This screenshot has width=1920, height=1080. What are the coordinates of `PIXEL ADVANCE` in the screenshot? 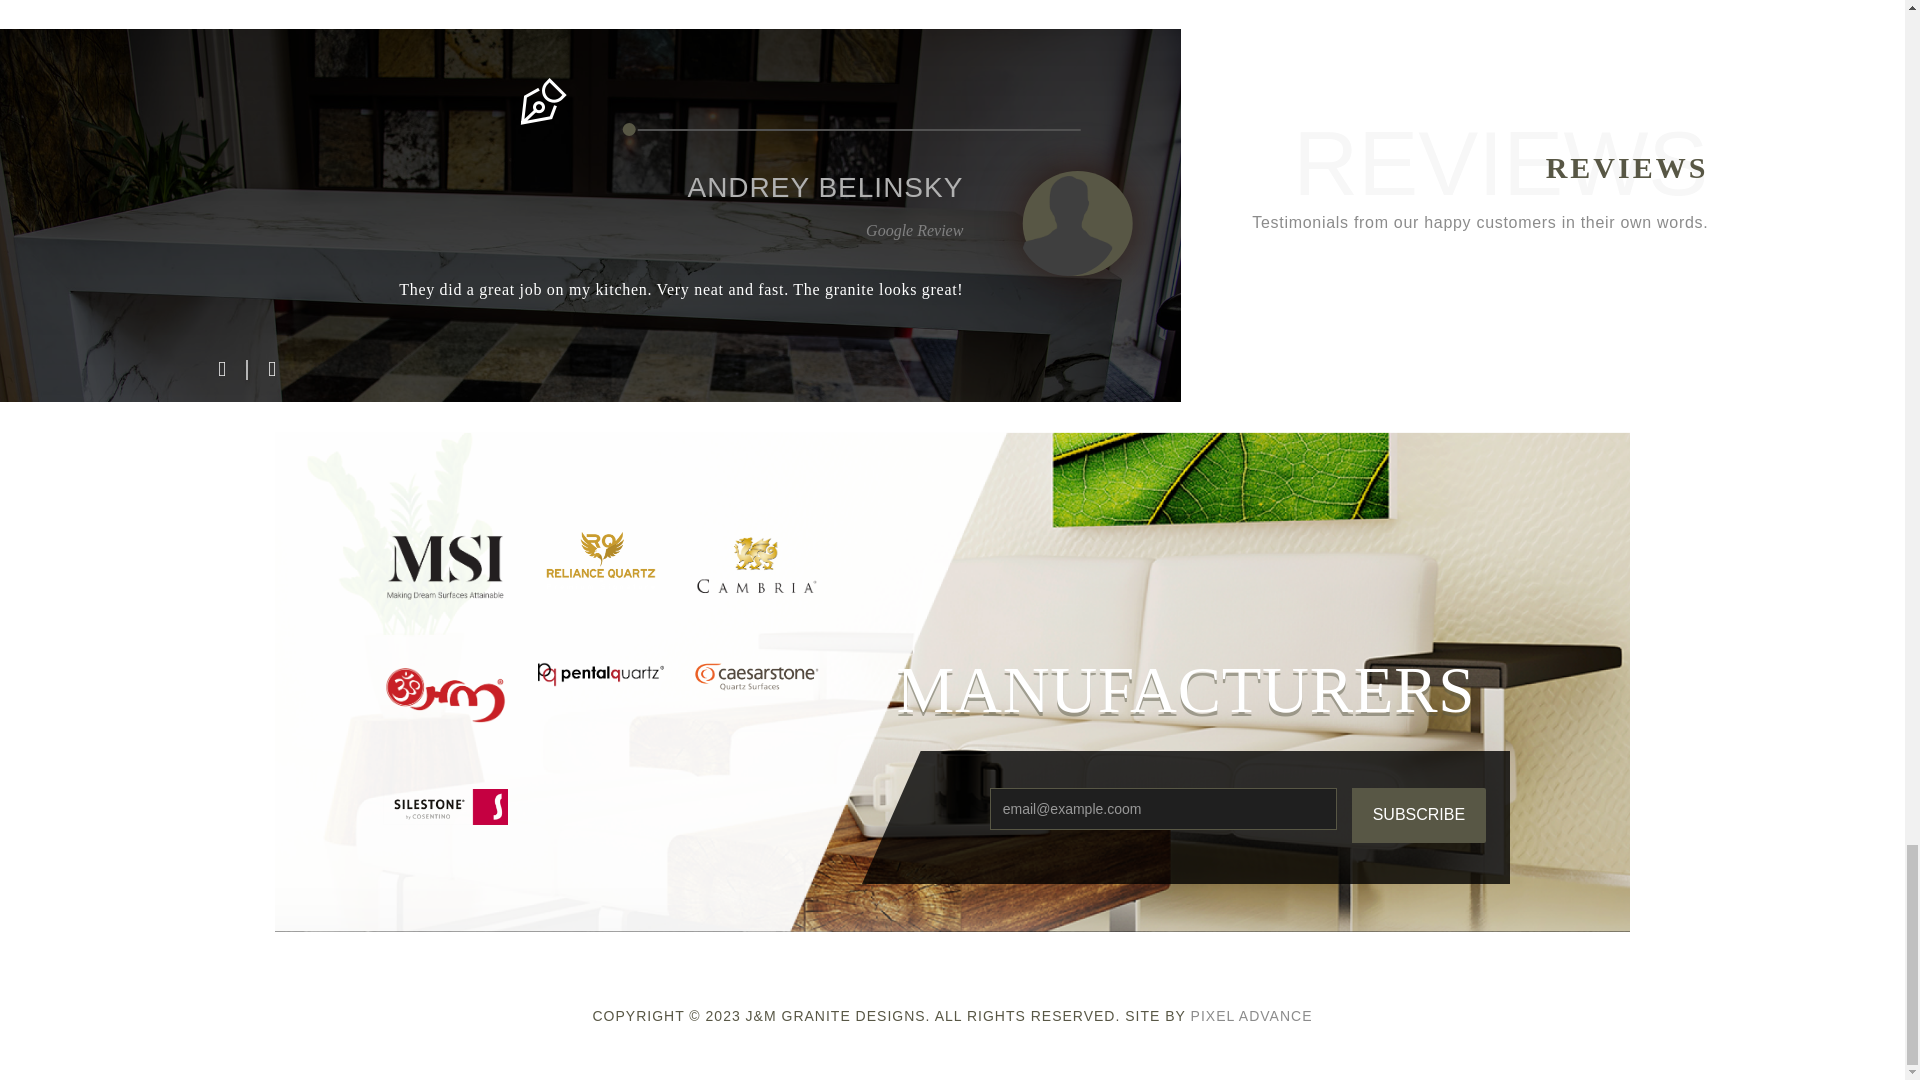 It's located at (1252, 1015).